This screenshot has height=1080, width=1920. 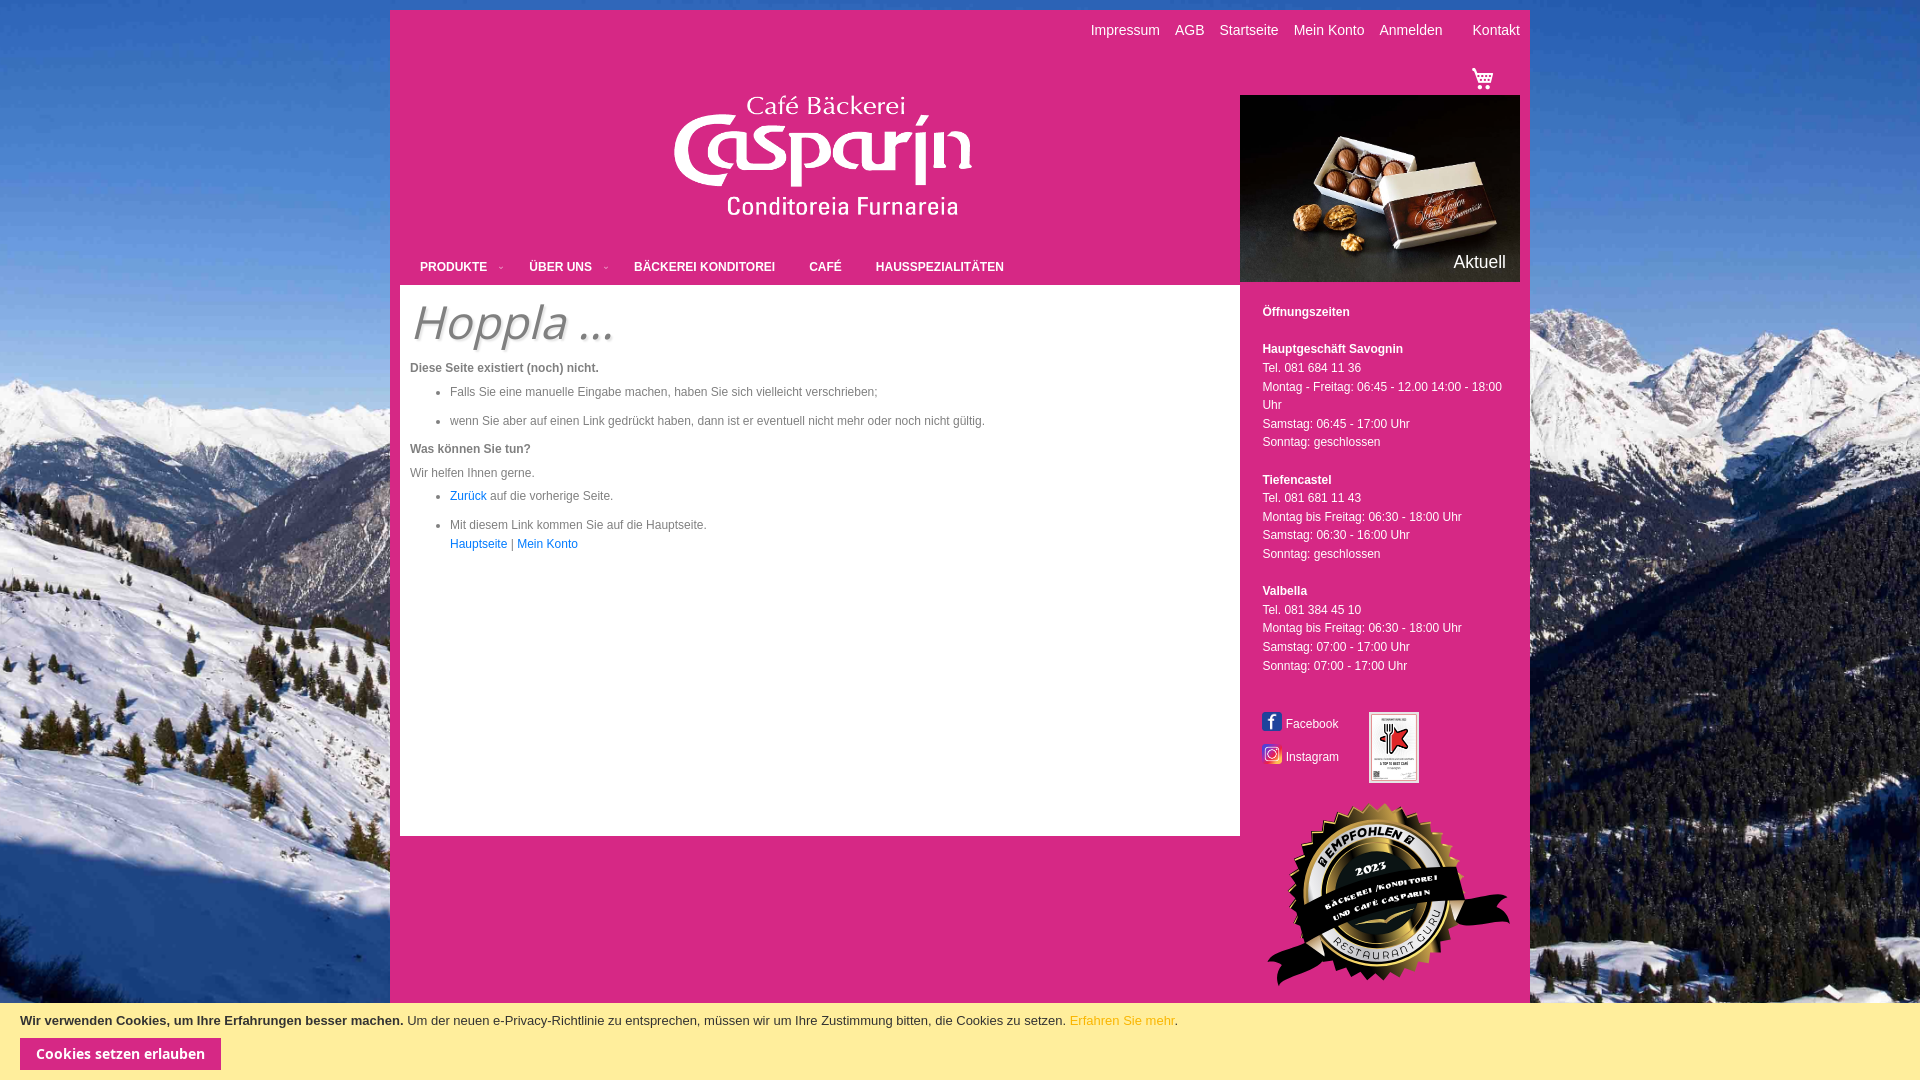 I want to click on Mein Konto, so click(x=1330, y=30).